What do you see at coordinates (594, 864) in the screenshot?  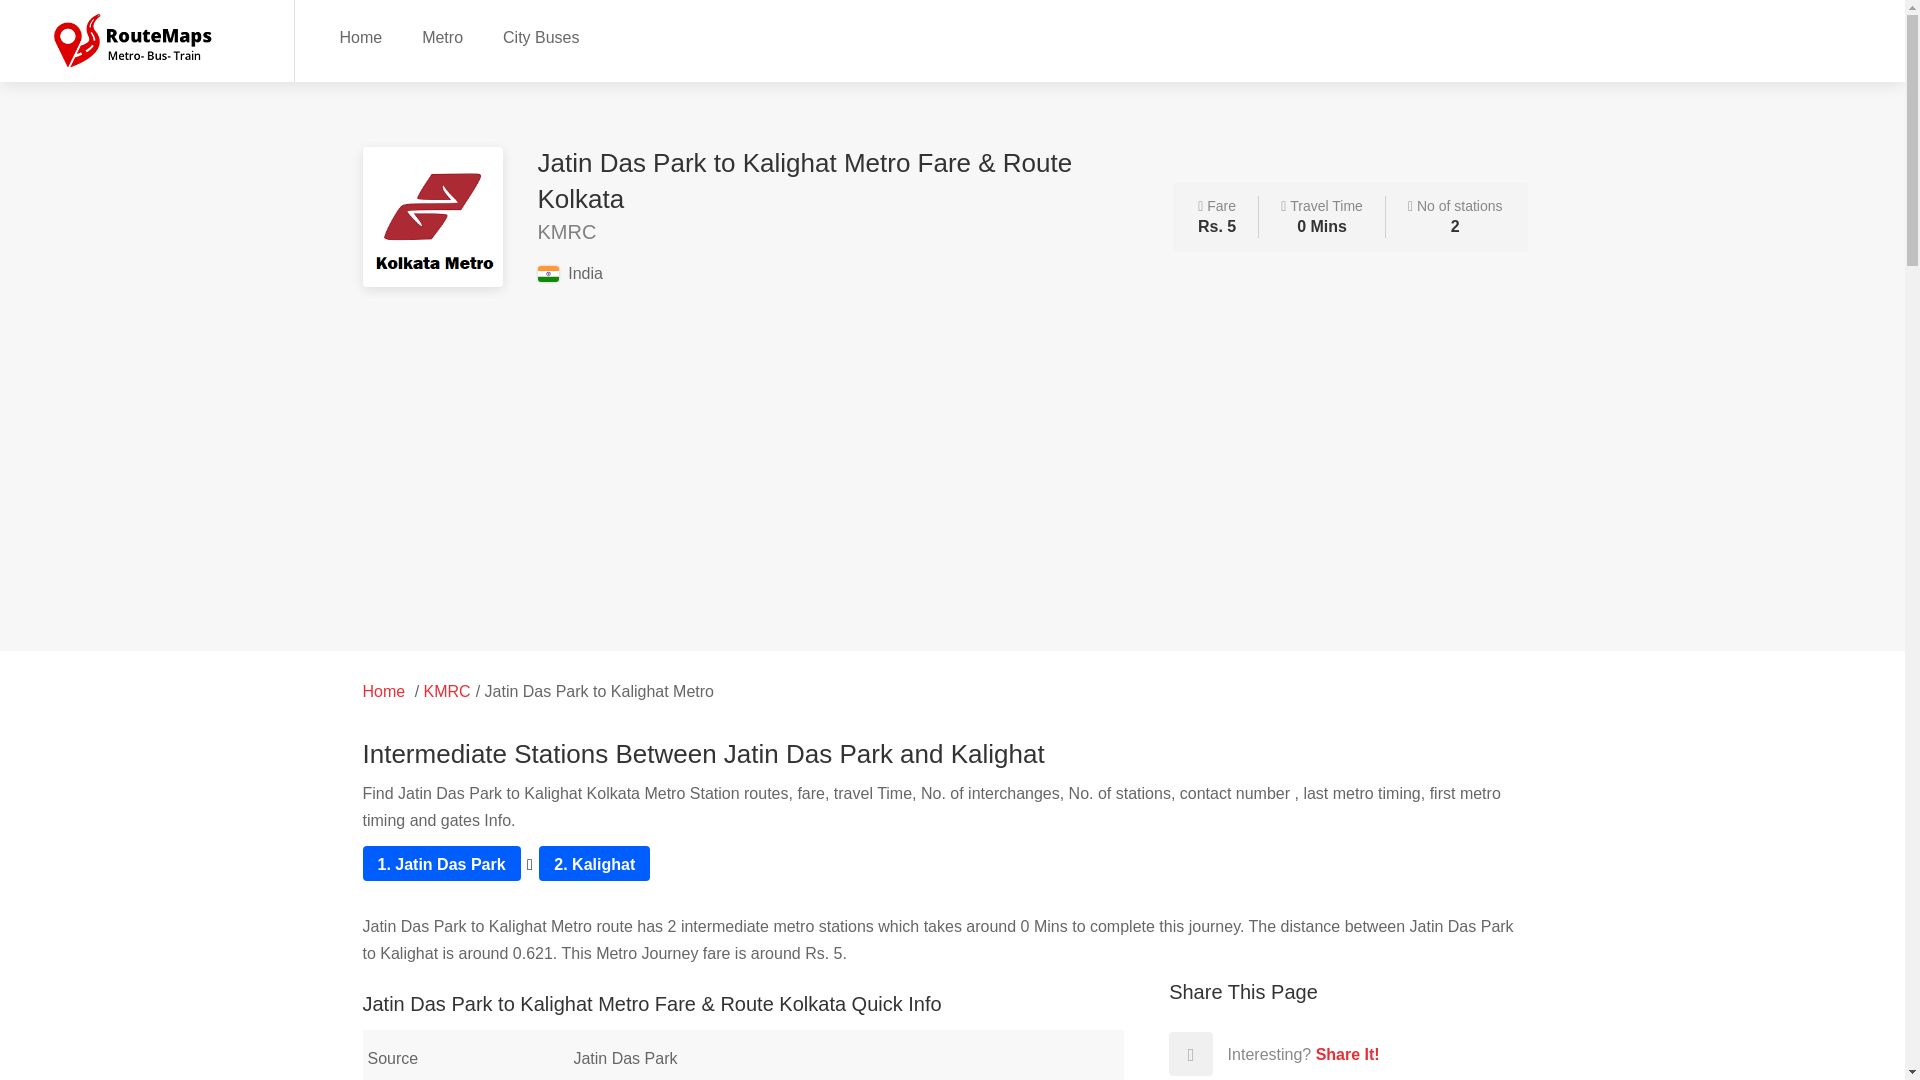 I see `2. Kalighat` at bounding box center [594, 864].